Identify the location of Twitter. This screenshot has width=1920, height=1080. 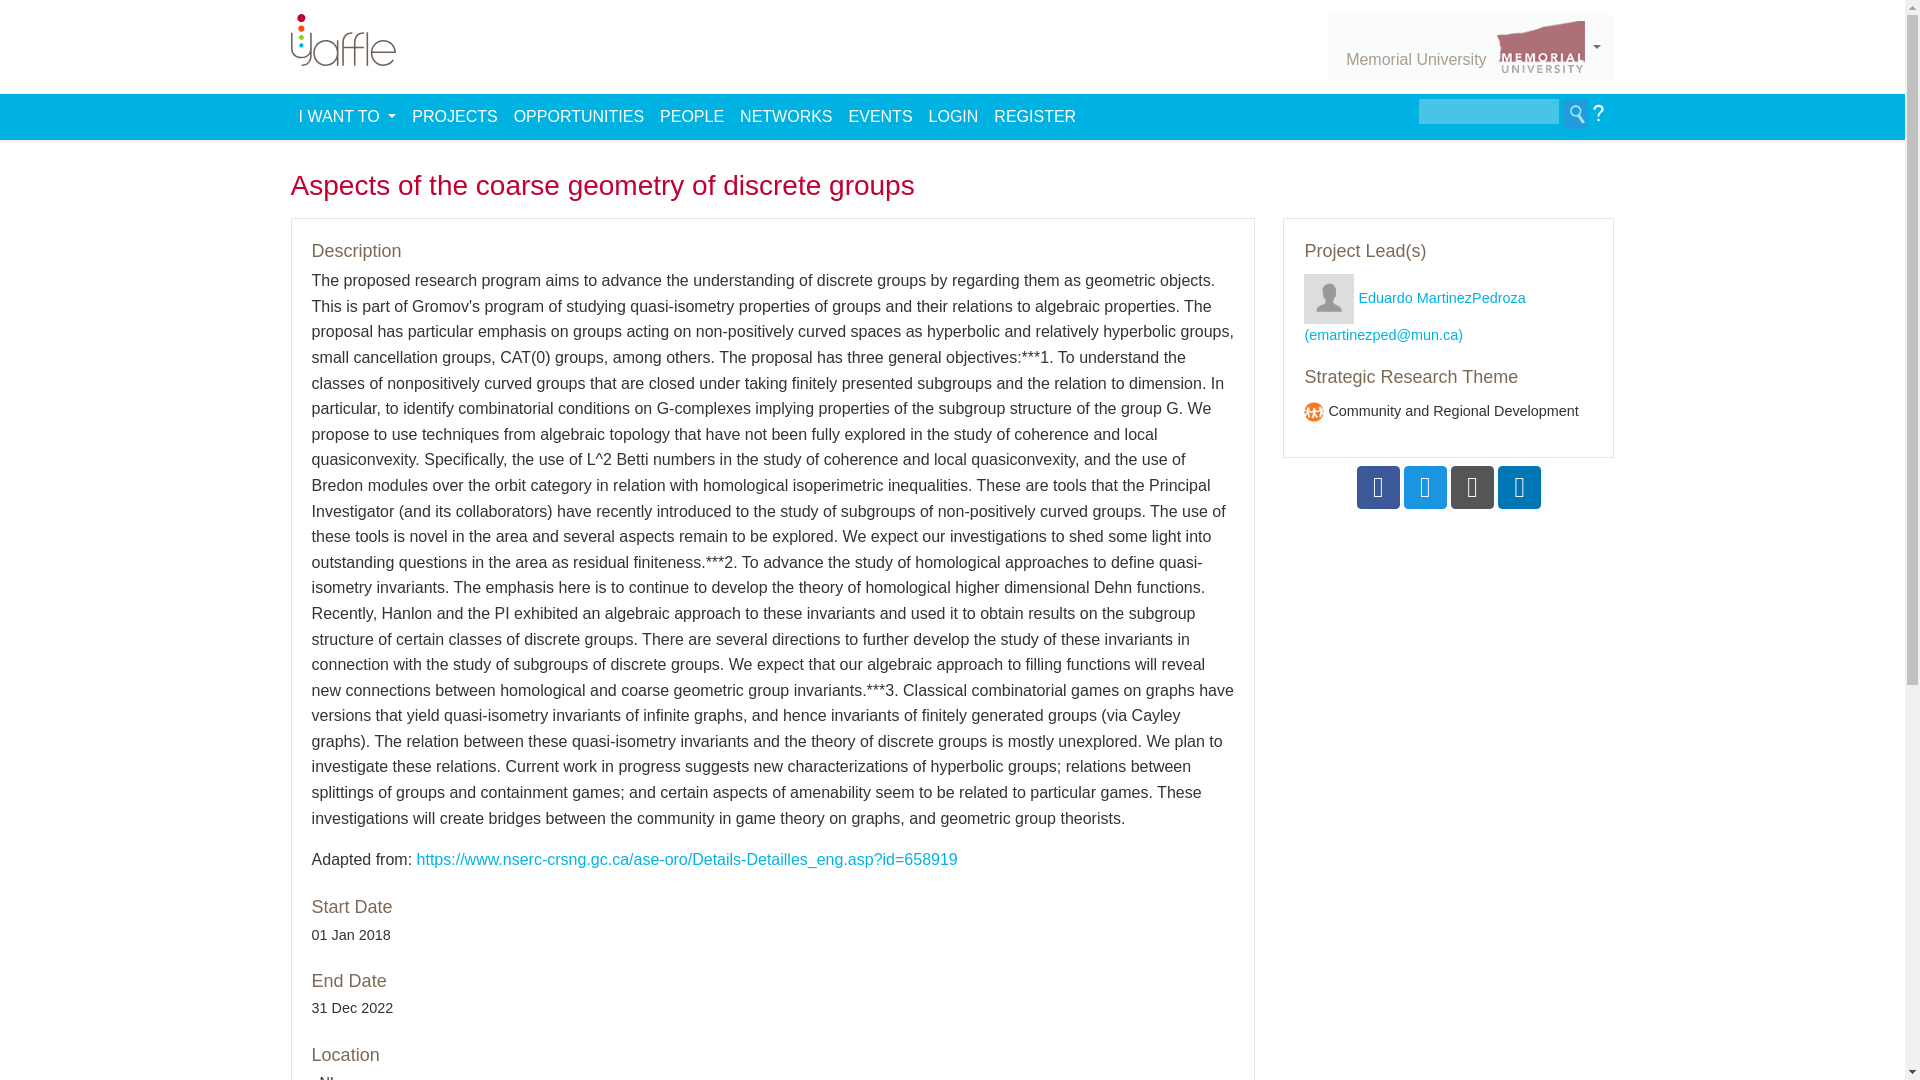
(1425, 486).